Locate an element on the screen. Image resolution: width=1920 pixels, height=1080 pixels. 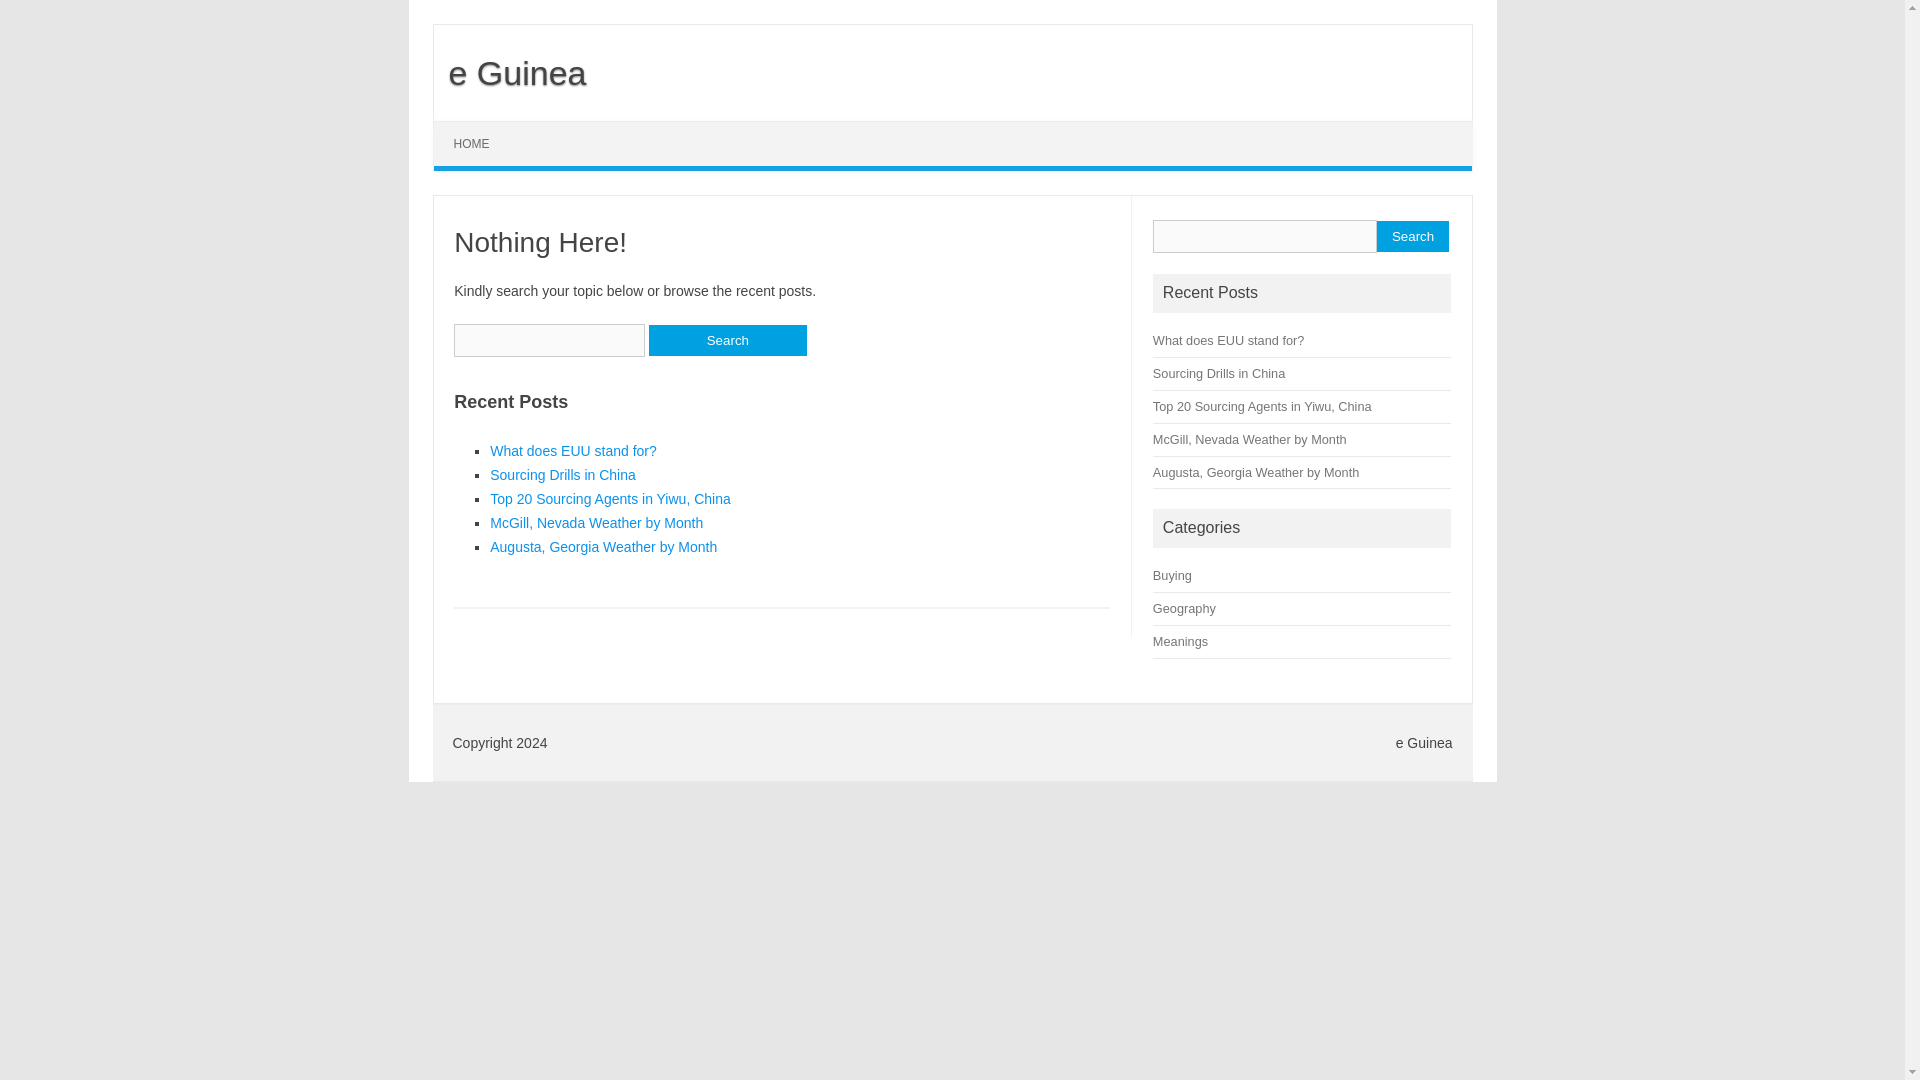
Skip to content is located at coordinates (480, 128).